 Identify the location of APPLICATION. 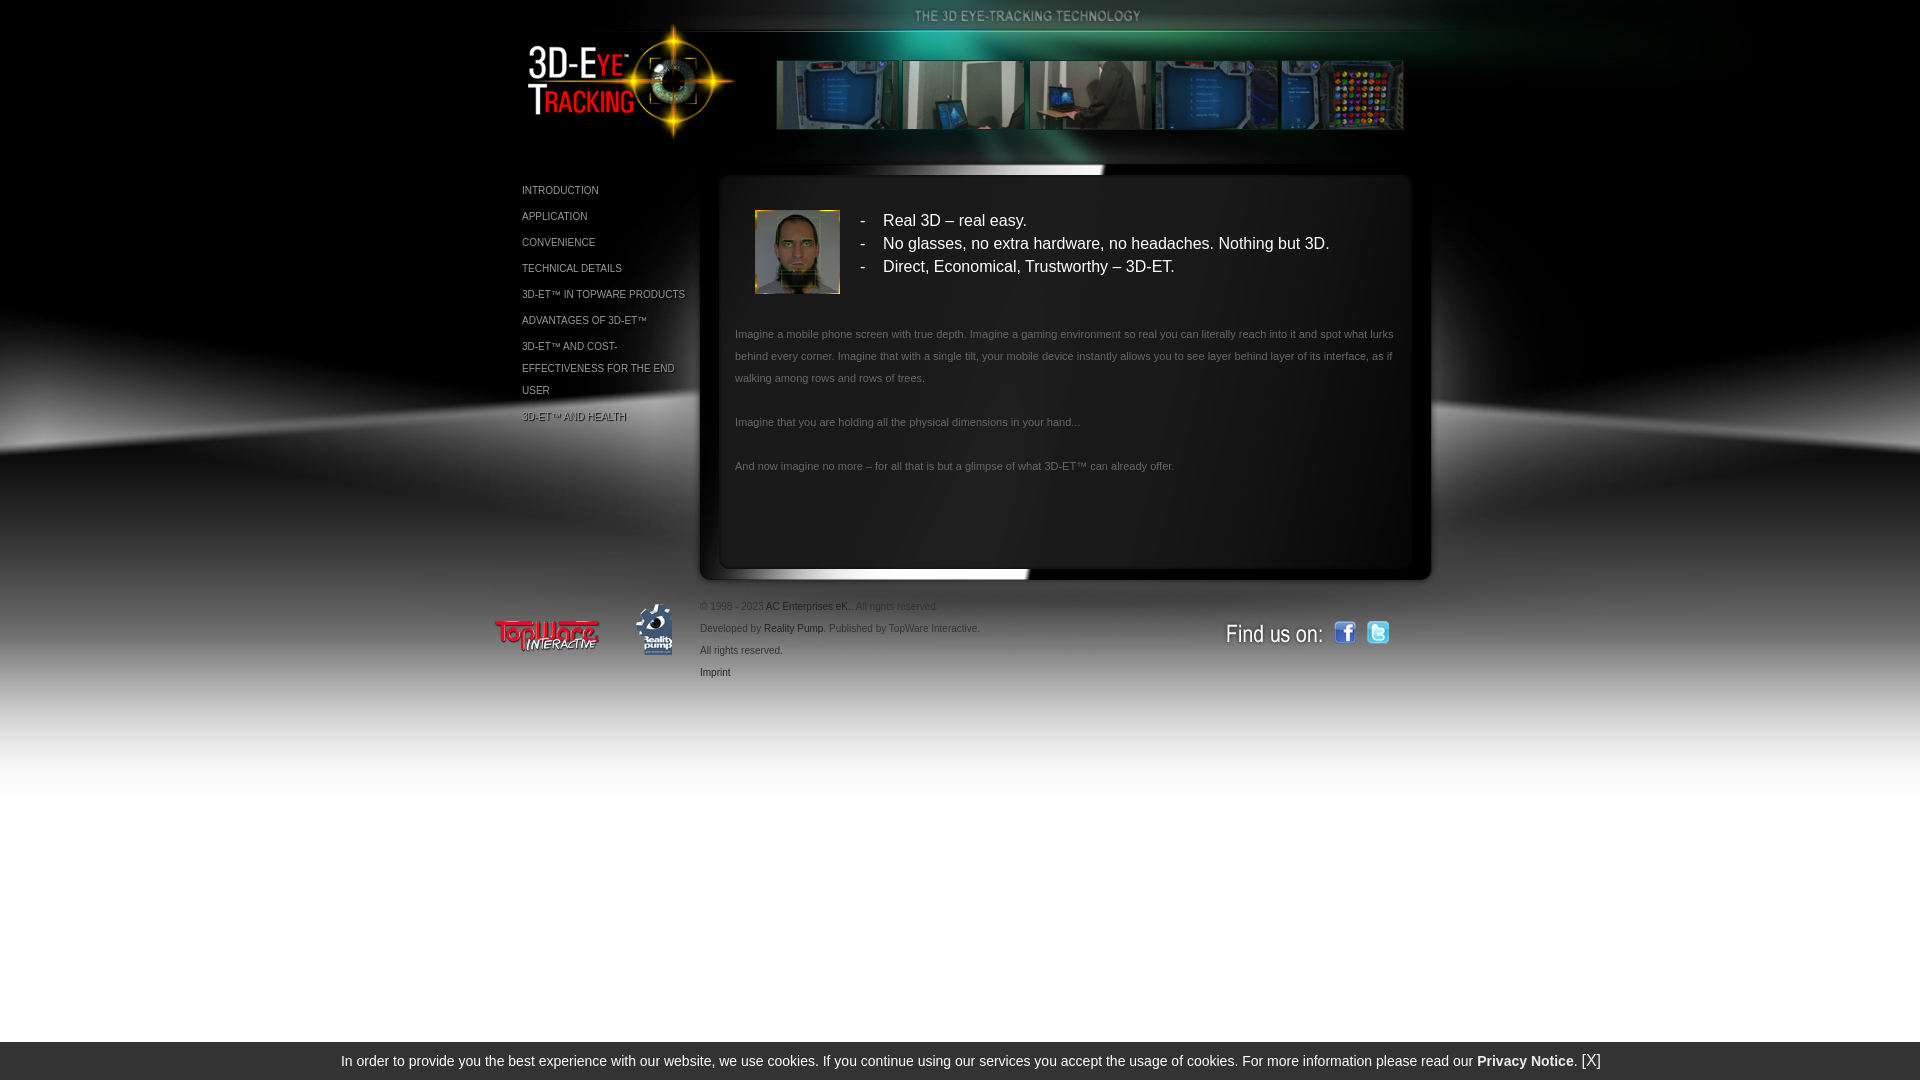
(605, 217).